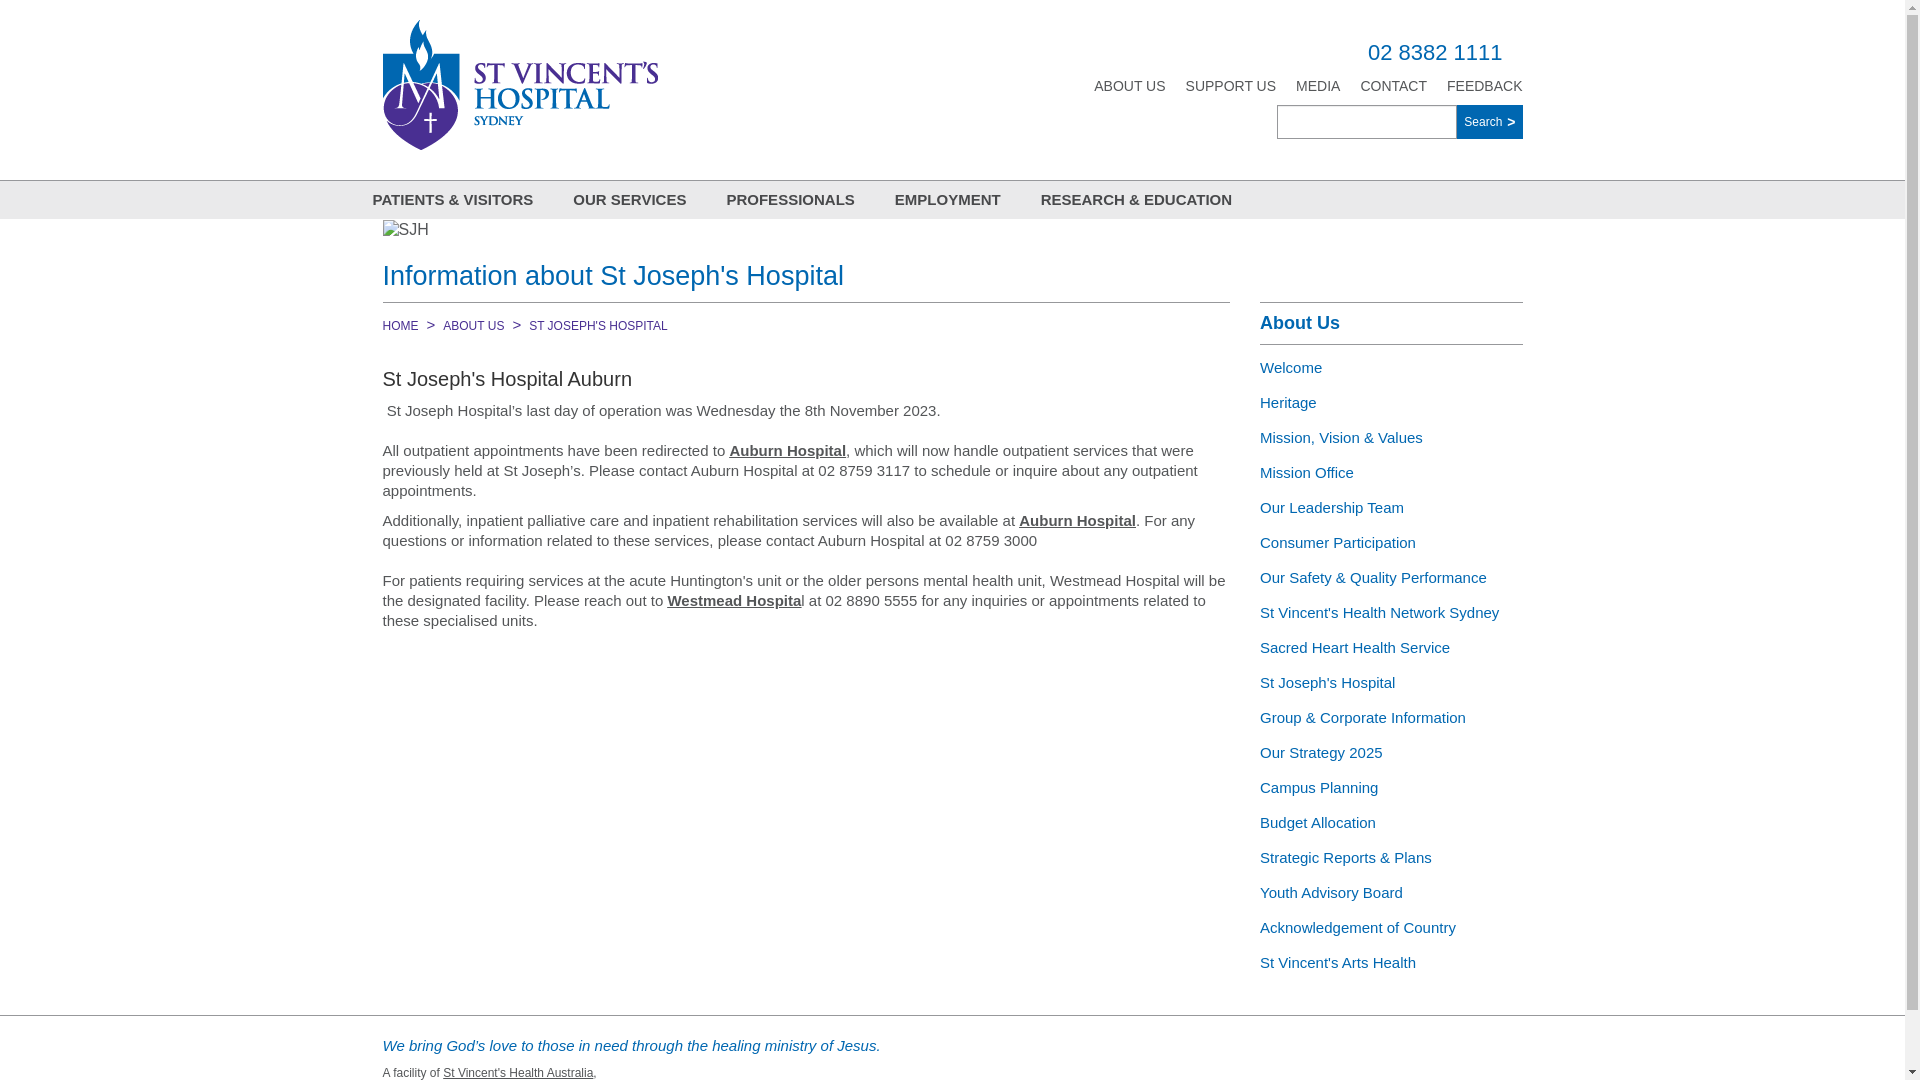 This screenshot has height=1080, width=1920. What do you see at coordinates (630, 200) in the screenshot?
I see `OUR SERVICES` at bounding box center [630, 200].